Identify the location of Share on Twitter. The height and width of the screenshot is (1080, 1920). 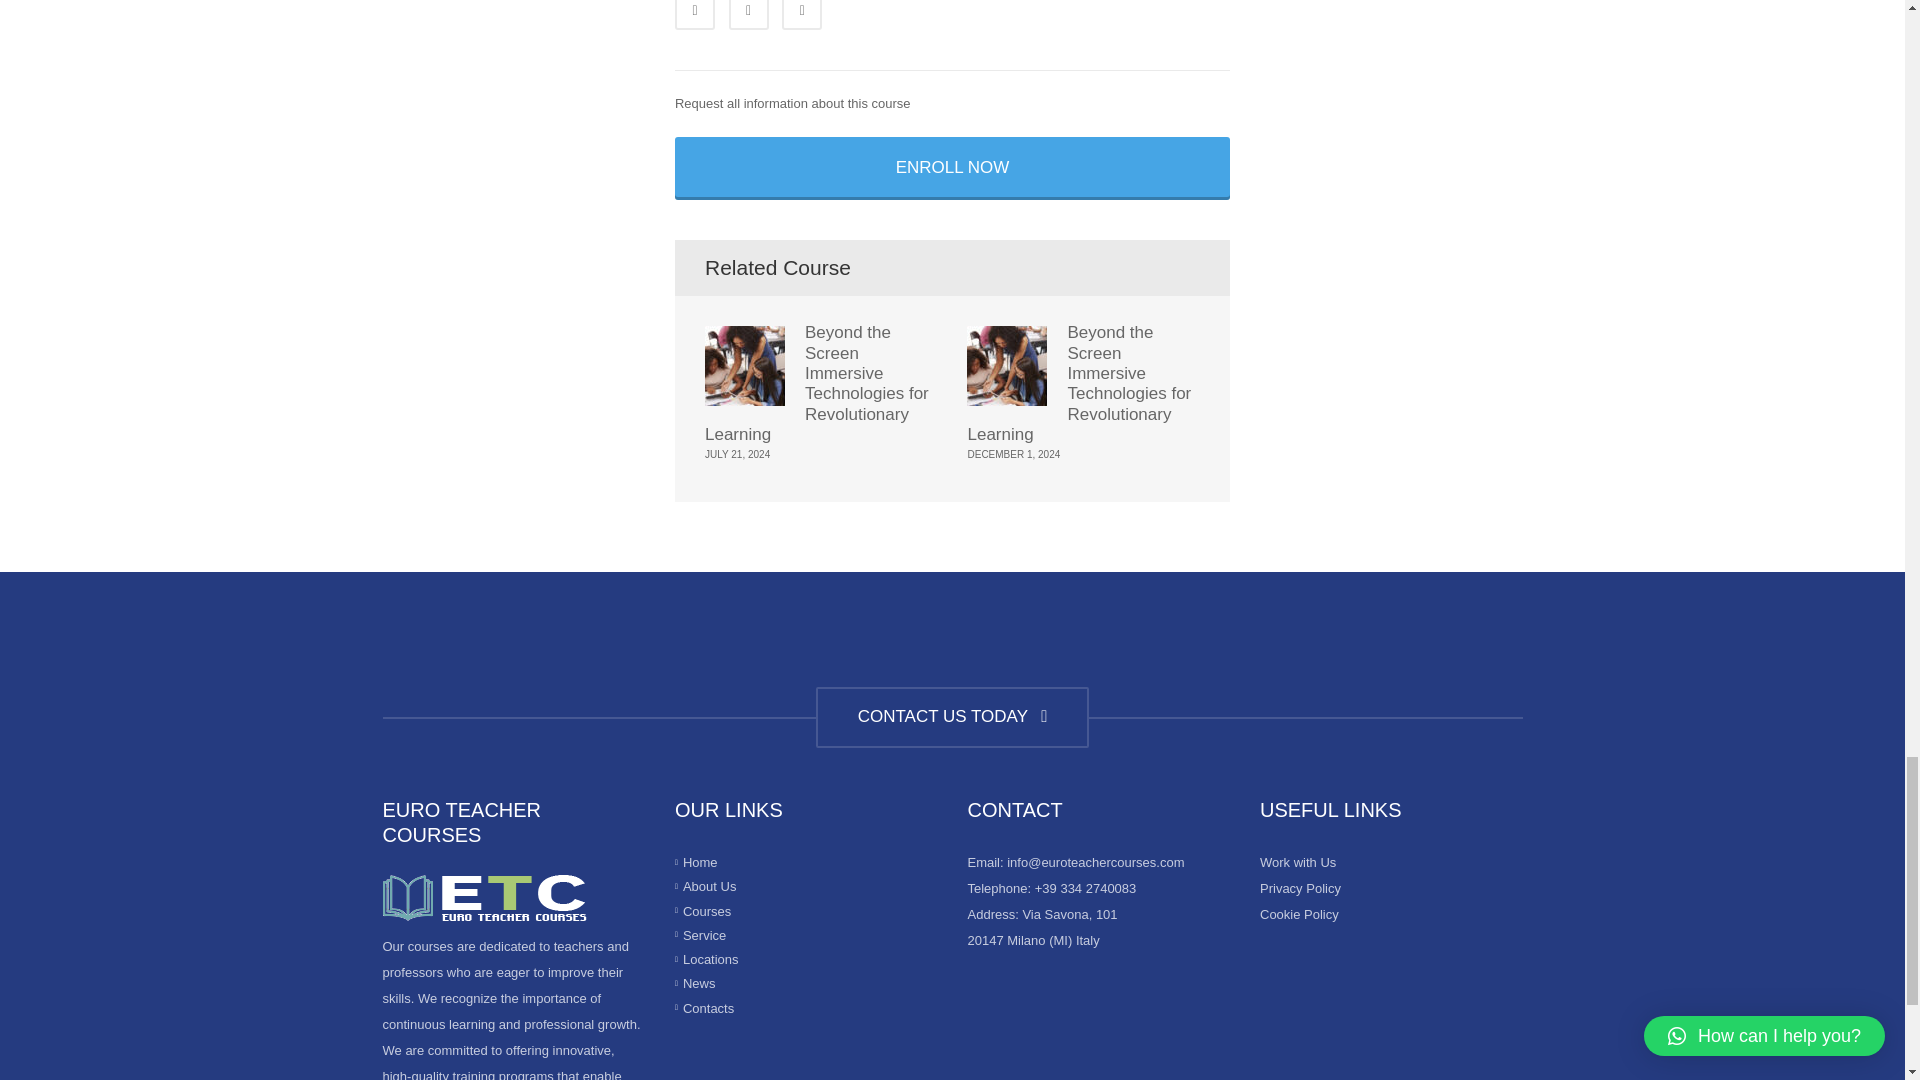
(749, 15).